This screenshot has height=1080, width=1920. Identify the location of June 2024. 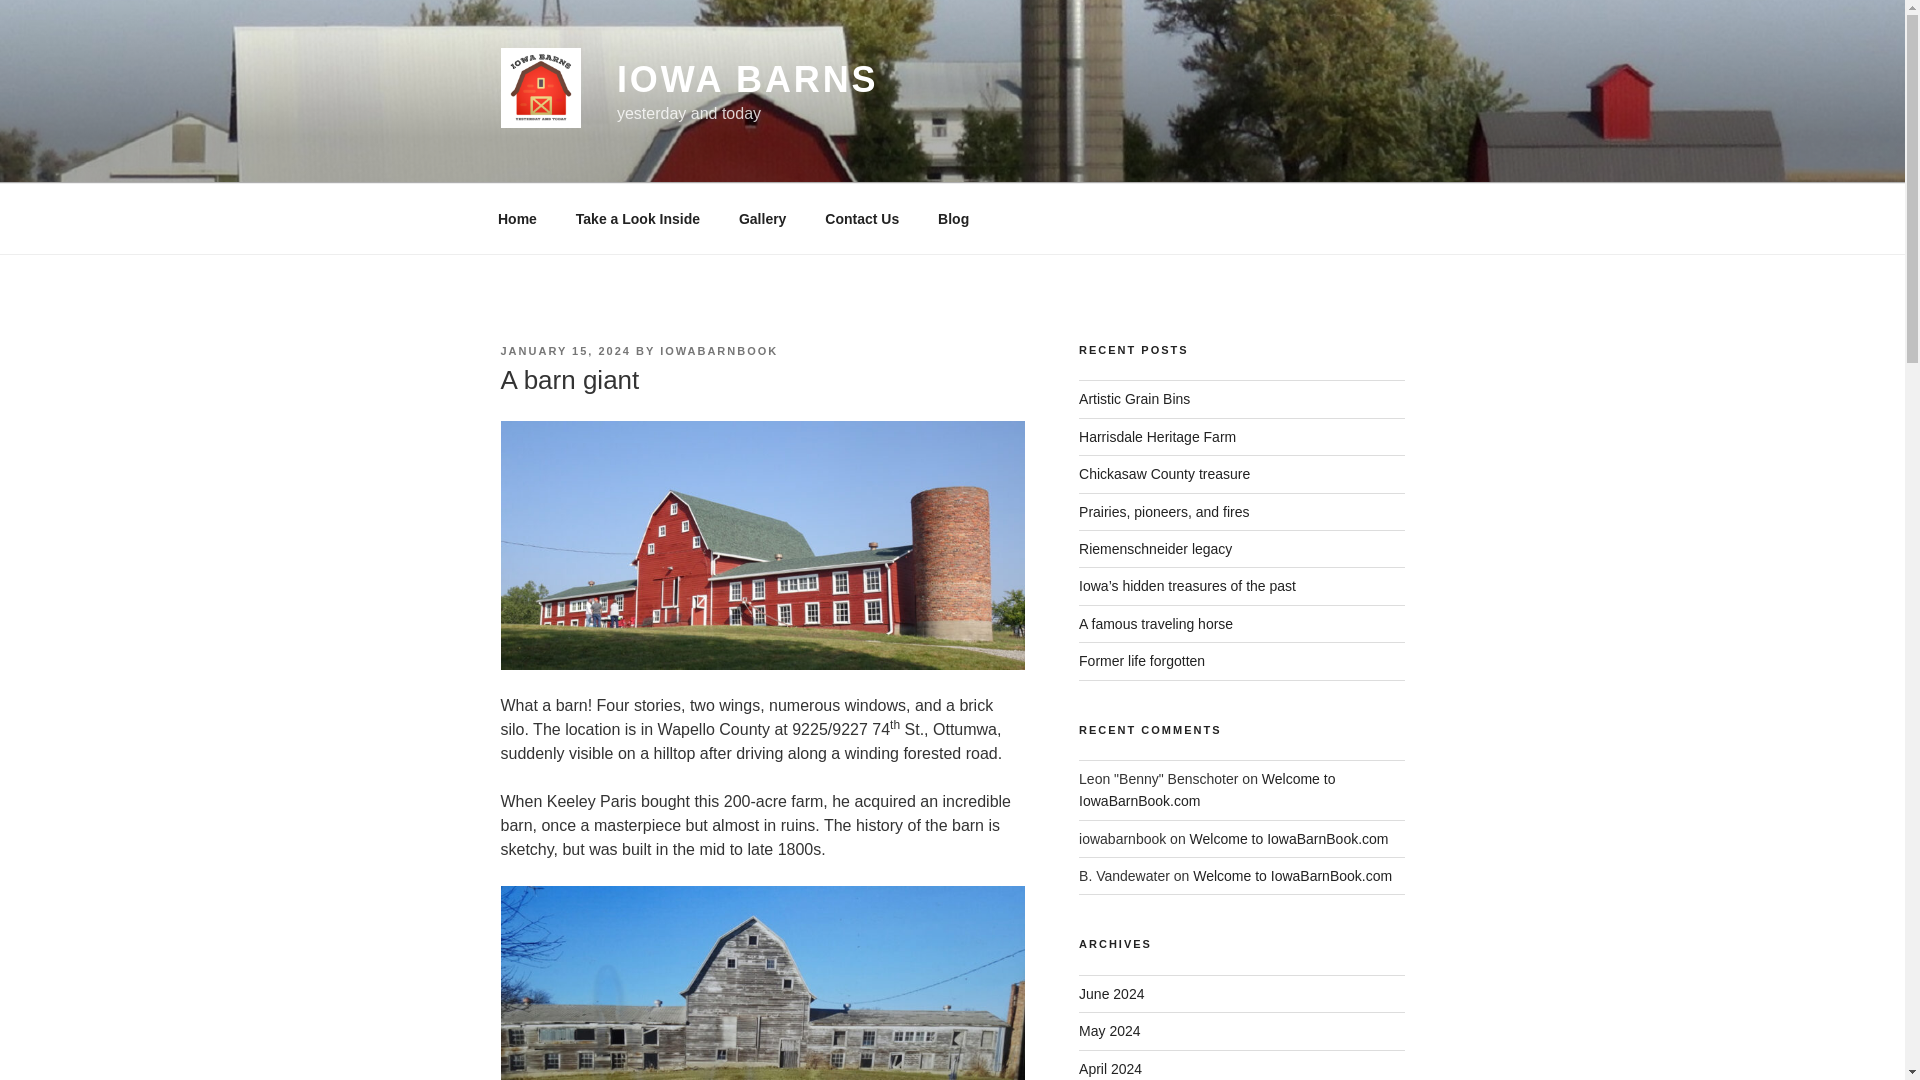
(1112, 994).